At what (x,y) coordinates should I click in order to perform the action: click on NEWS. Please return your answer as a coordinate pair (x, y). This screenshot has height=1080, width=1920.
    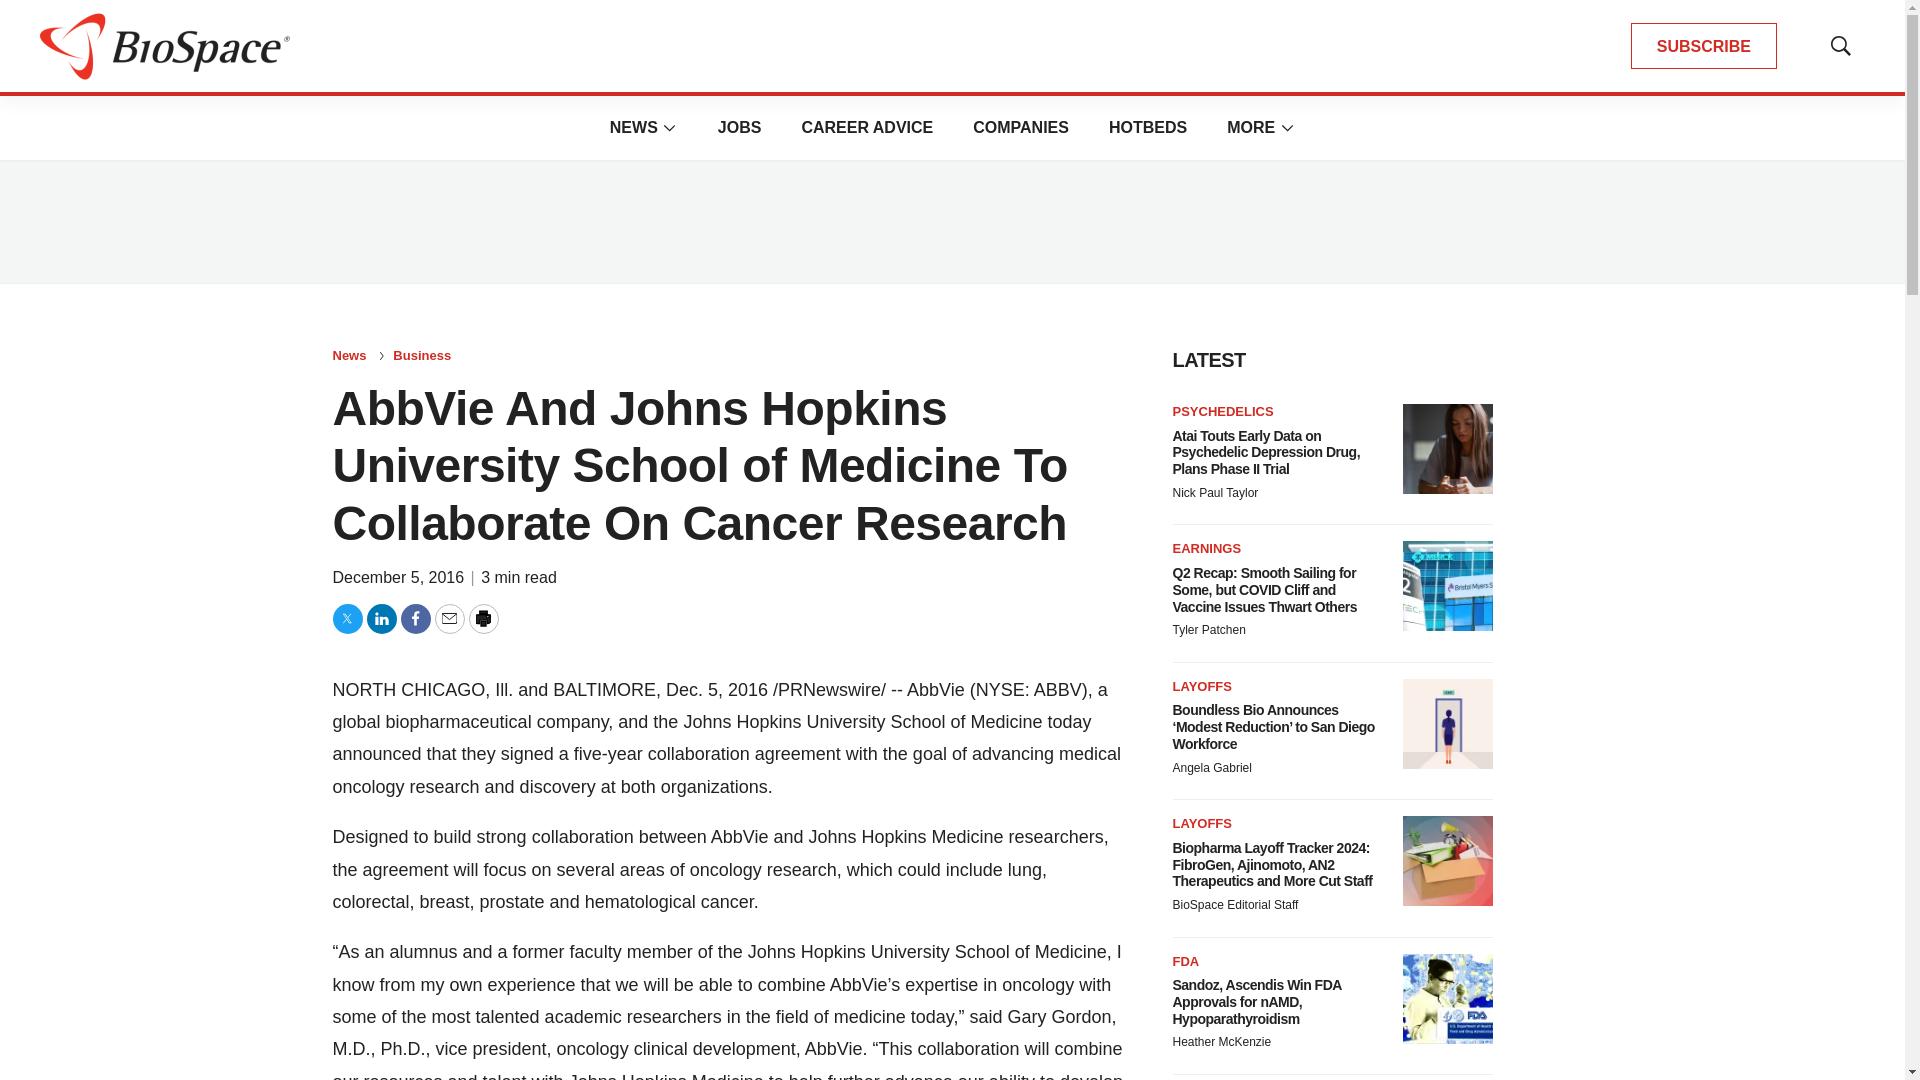
    Looking at the image, I should click on (634, 127).